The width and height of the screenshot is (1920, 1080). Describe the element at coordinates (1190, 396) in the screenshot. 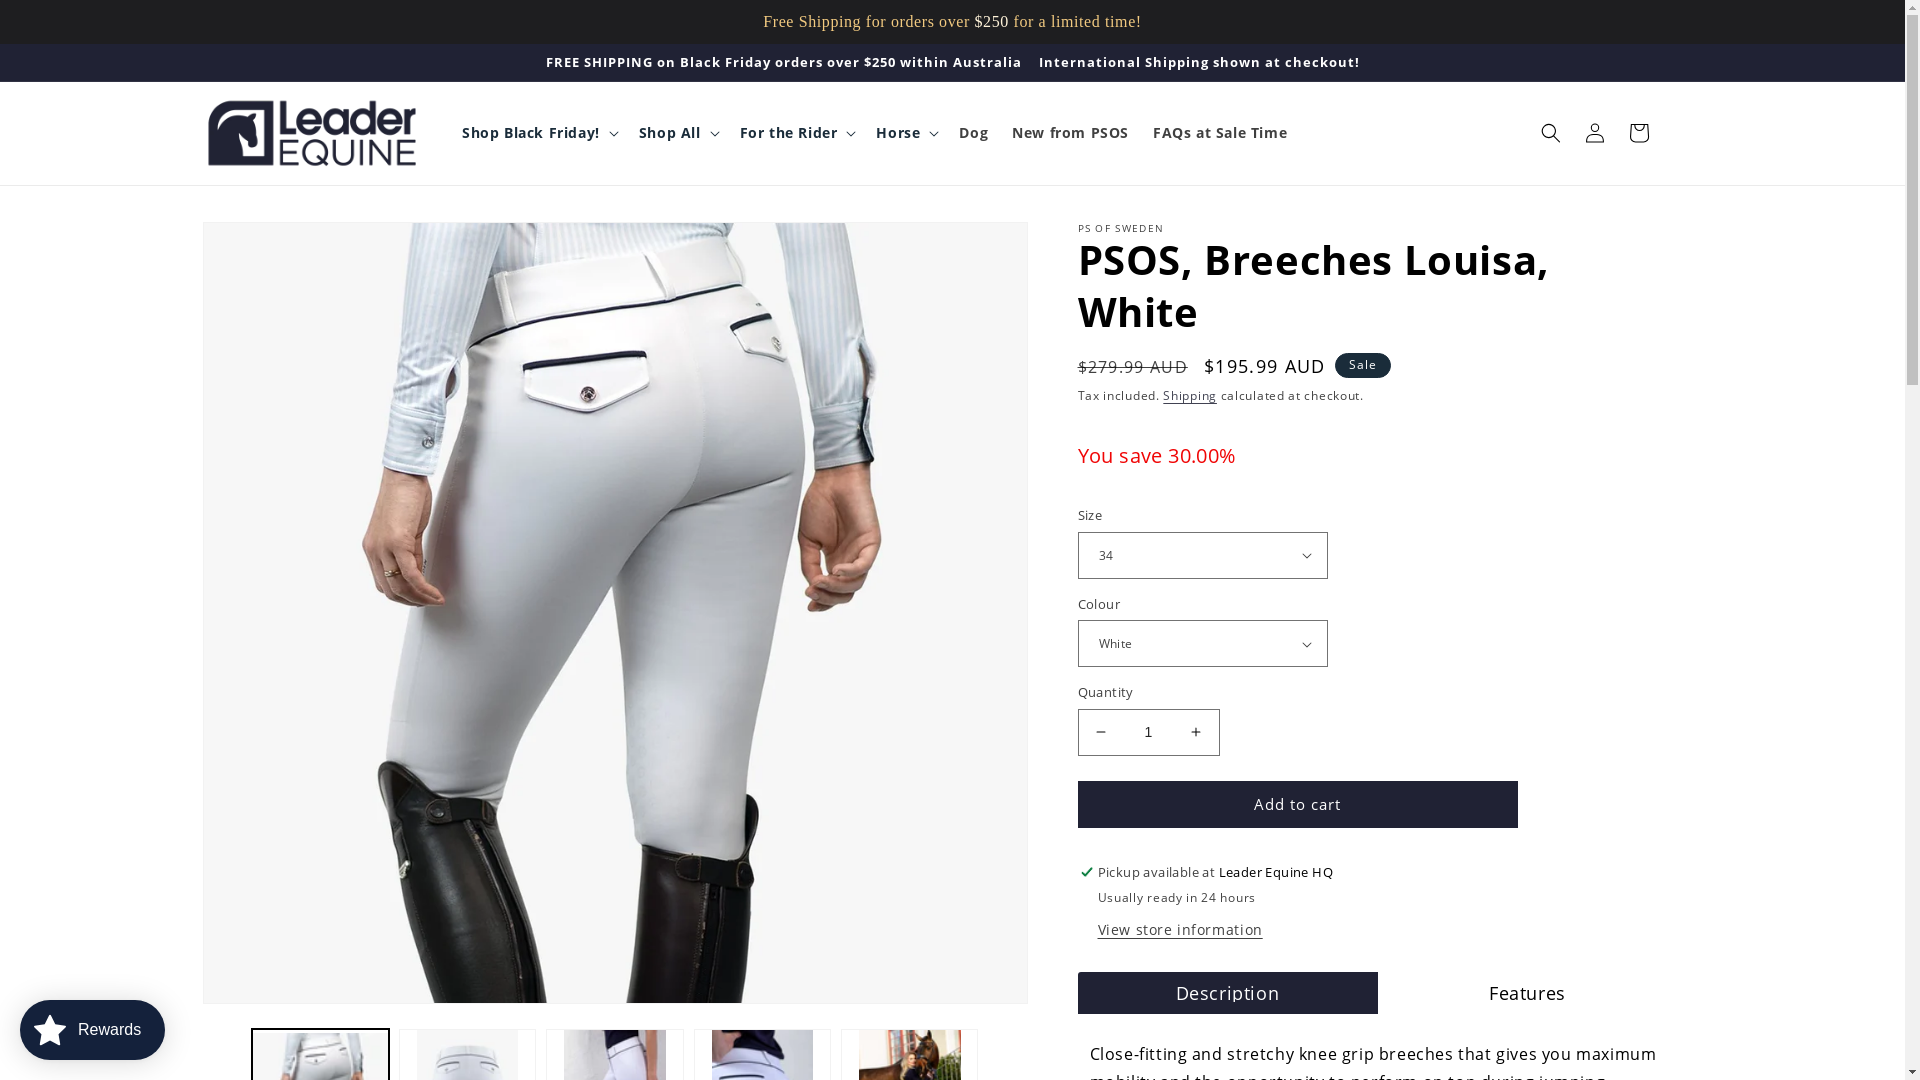

I see `Shipping` at that location.